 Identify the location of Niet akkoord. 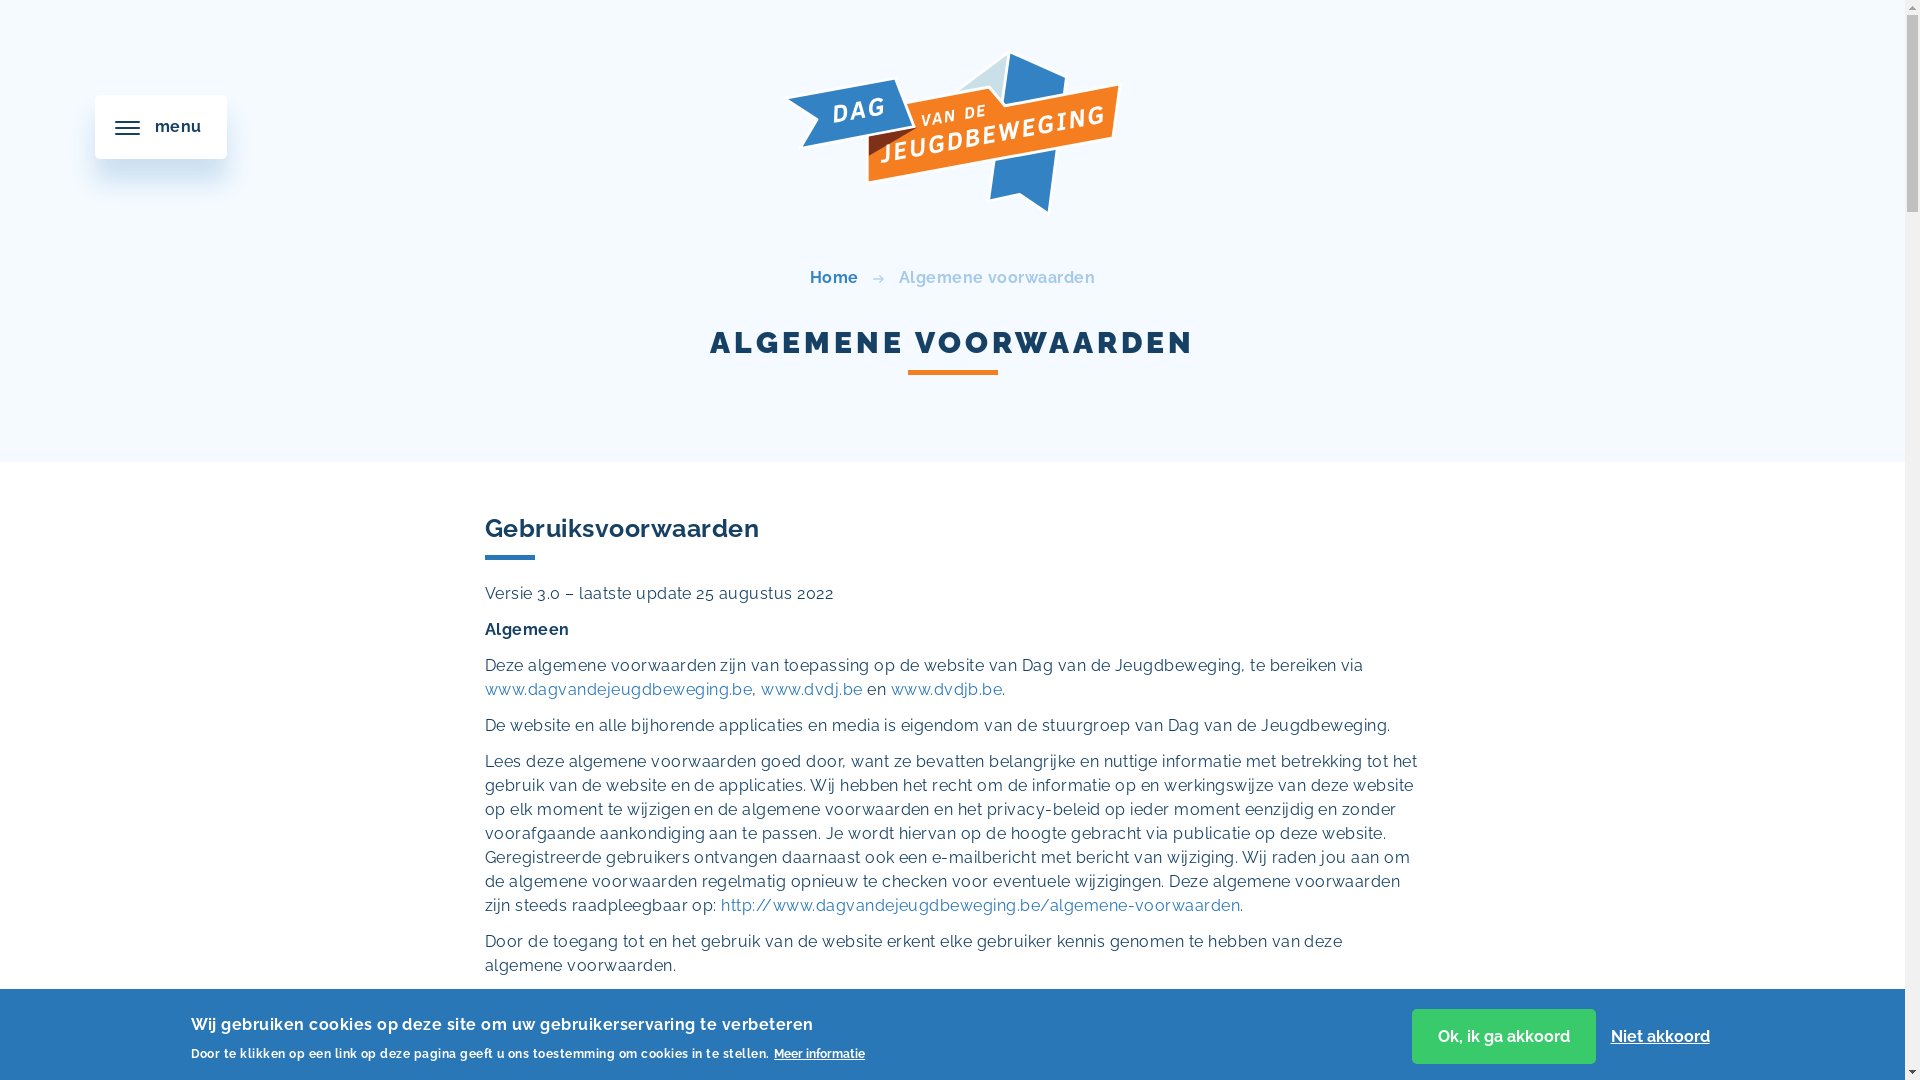
(1660, 1036).